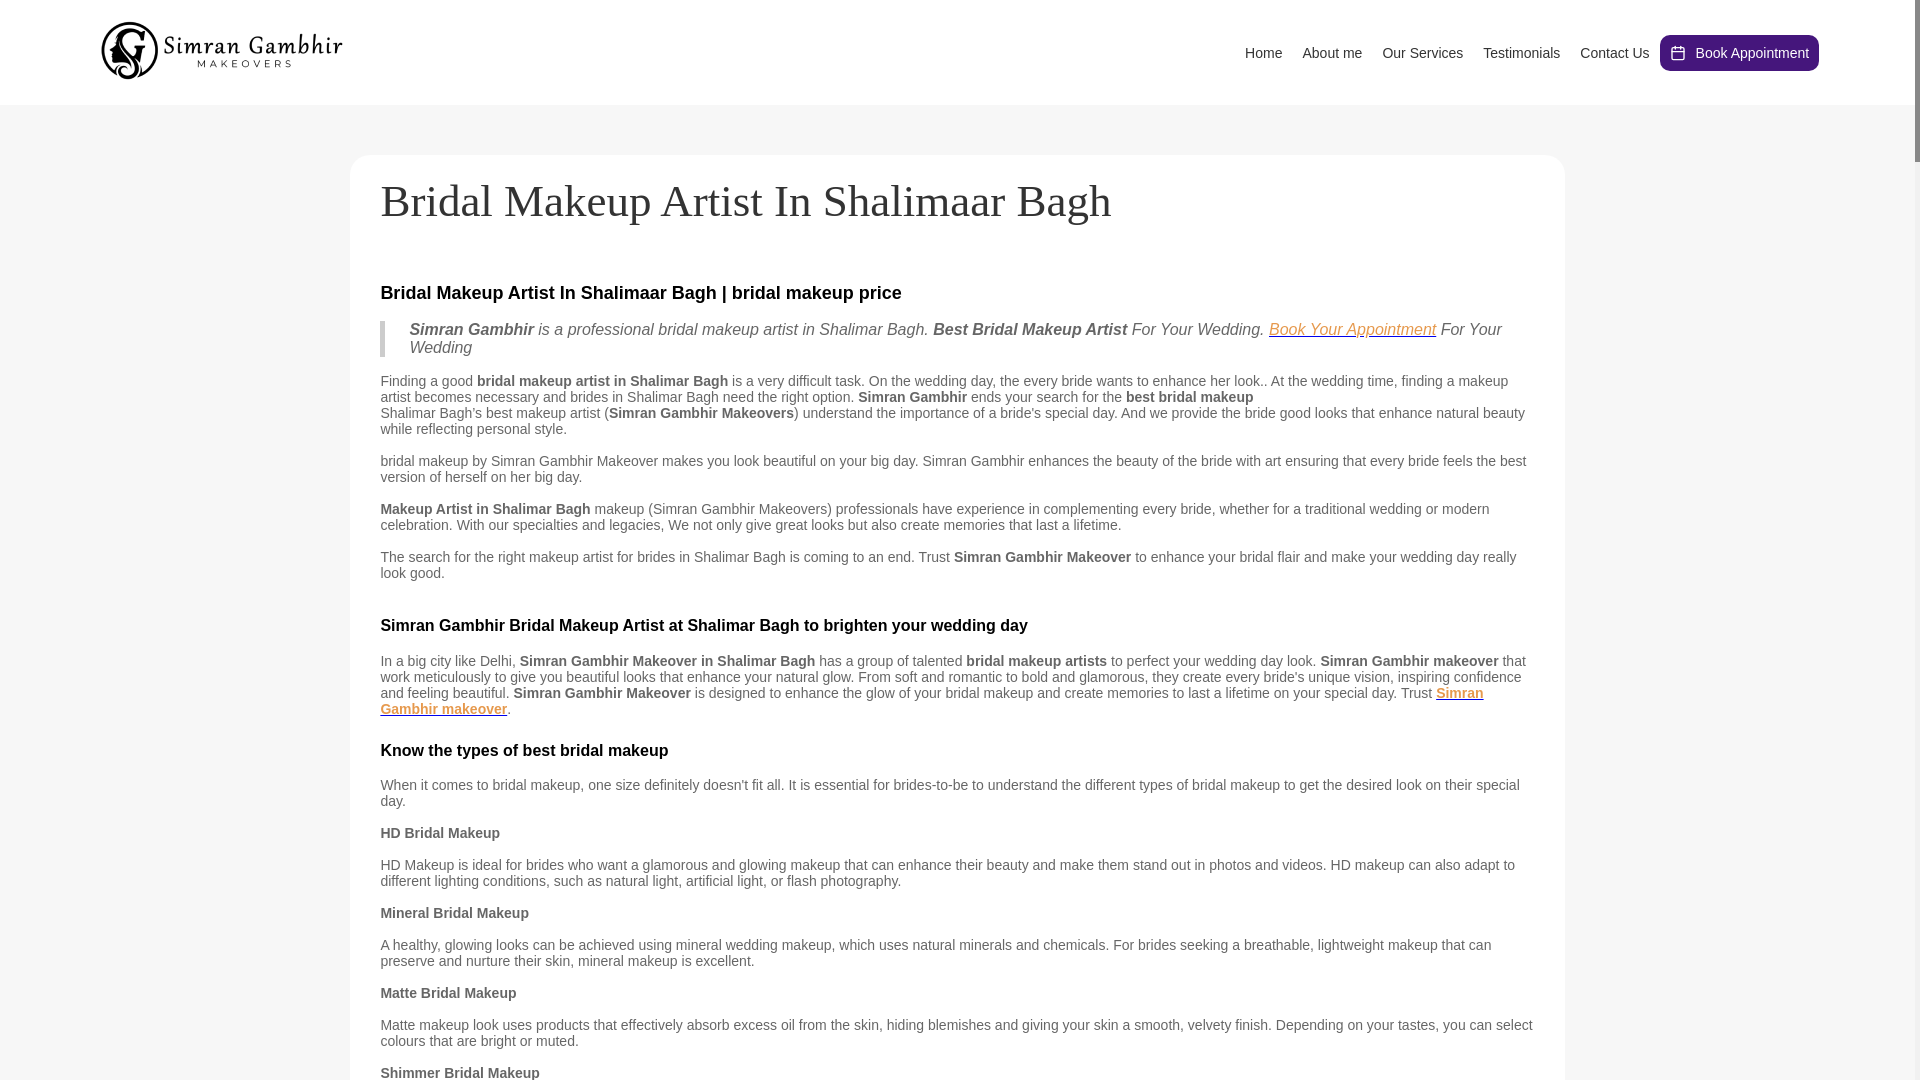 The image size is (1920, 1080). I want to click on Contact Us, so click(1614, 52).